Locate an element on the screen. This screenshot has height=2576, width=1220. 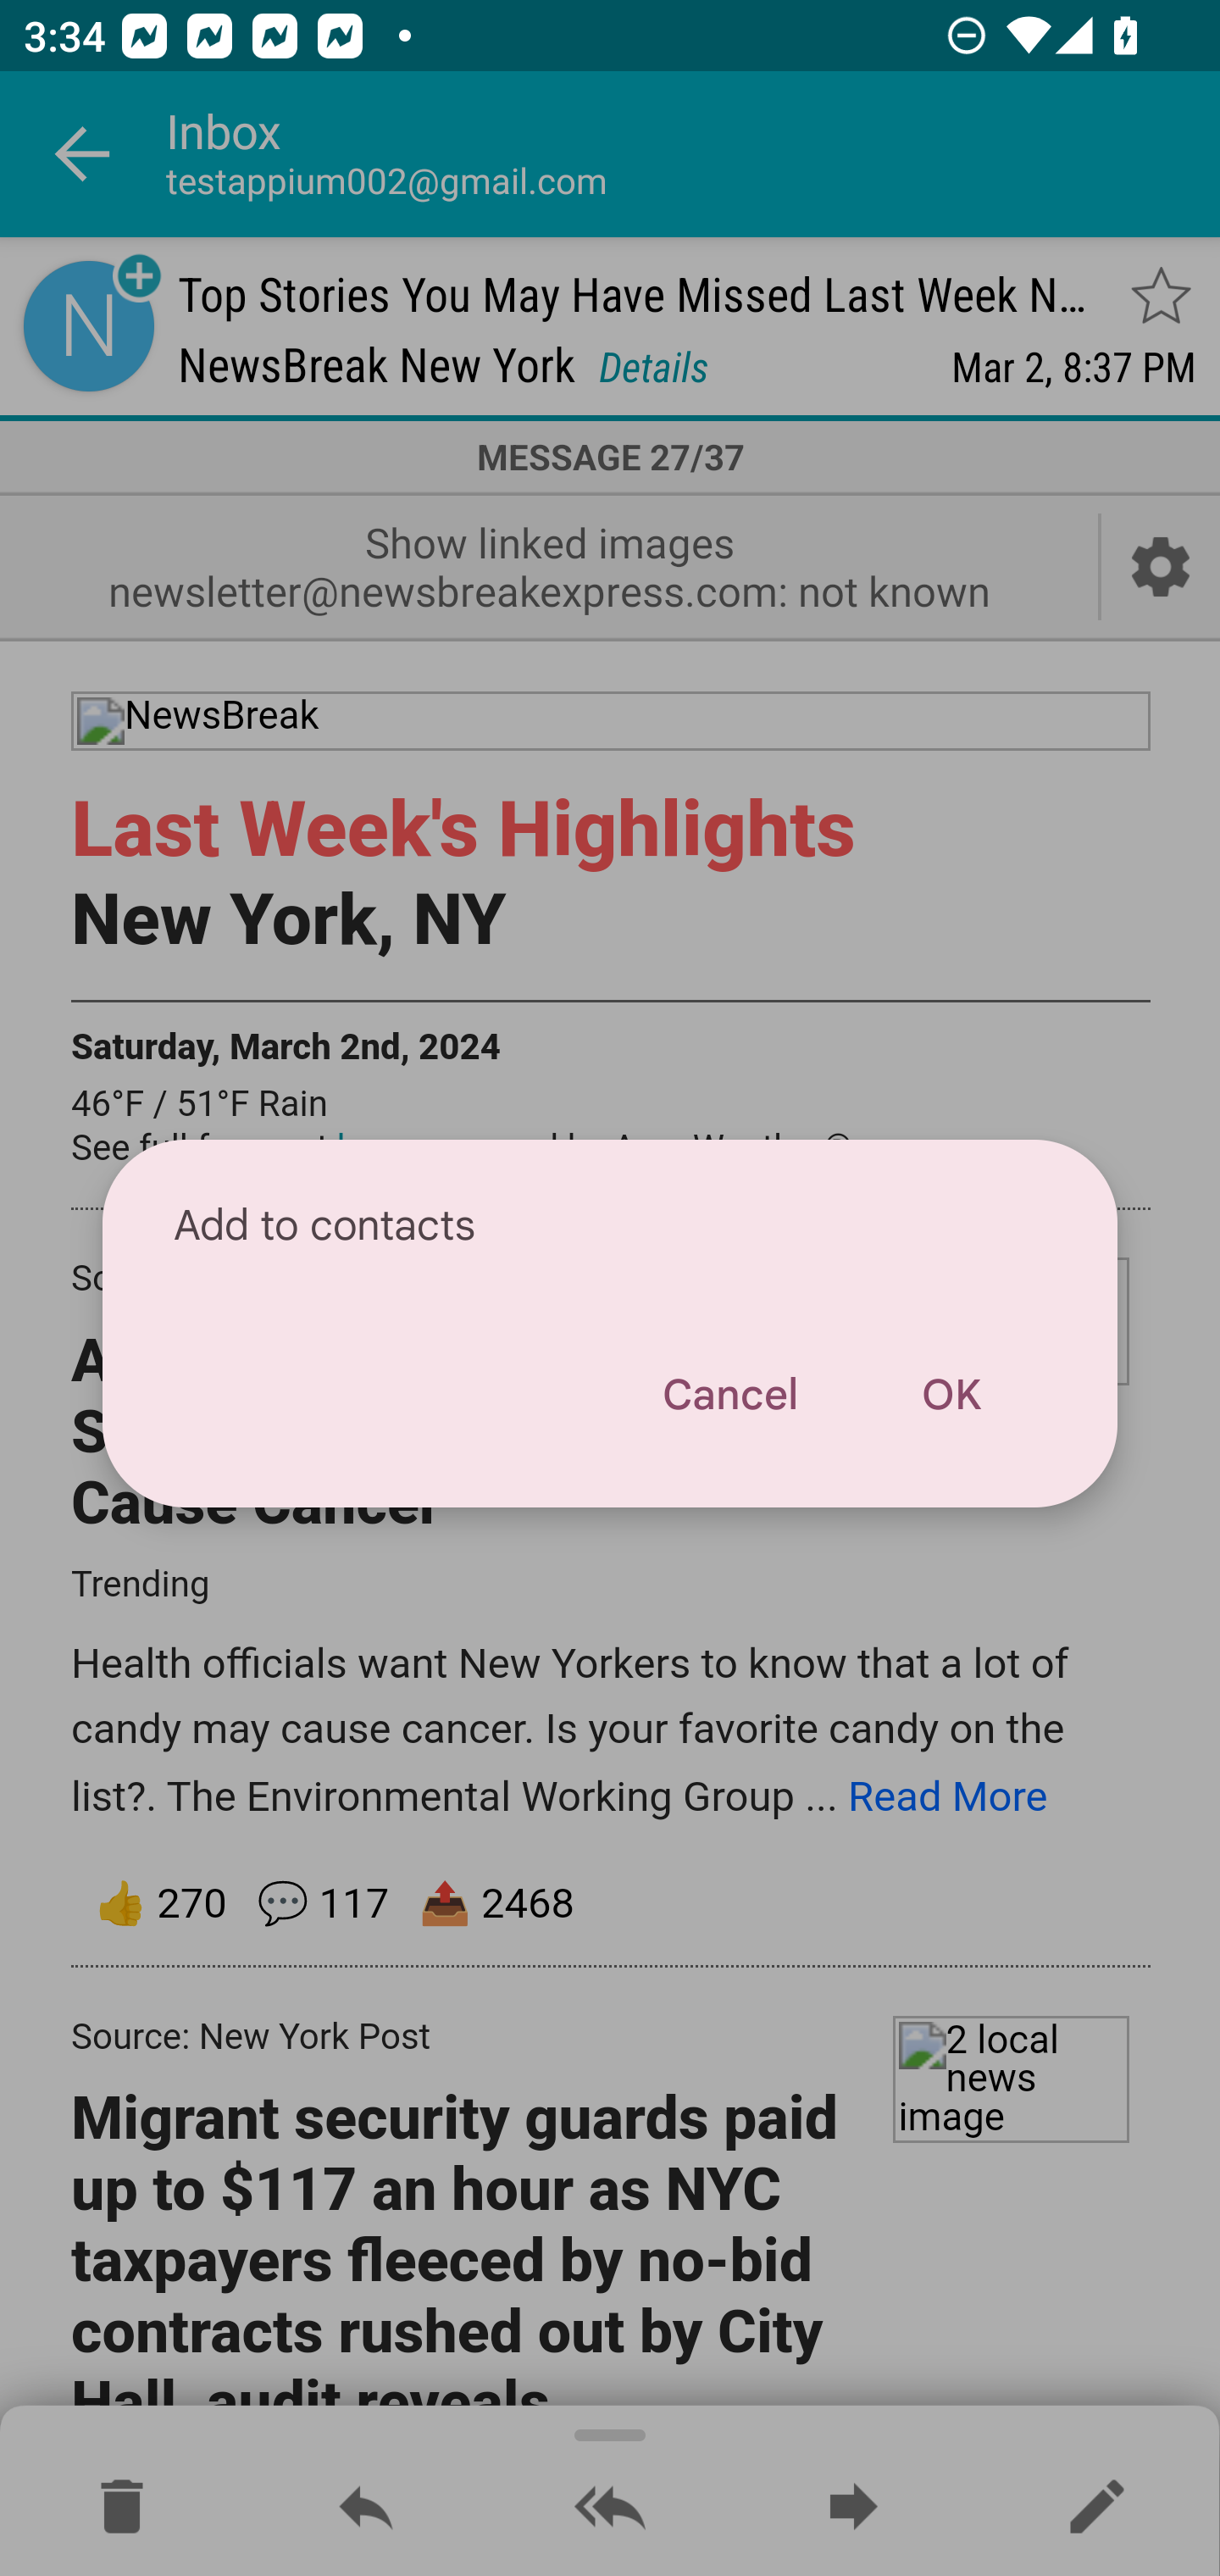
Cancel is located at coordinates (729, 1395).